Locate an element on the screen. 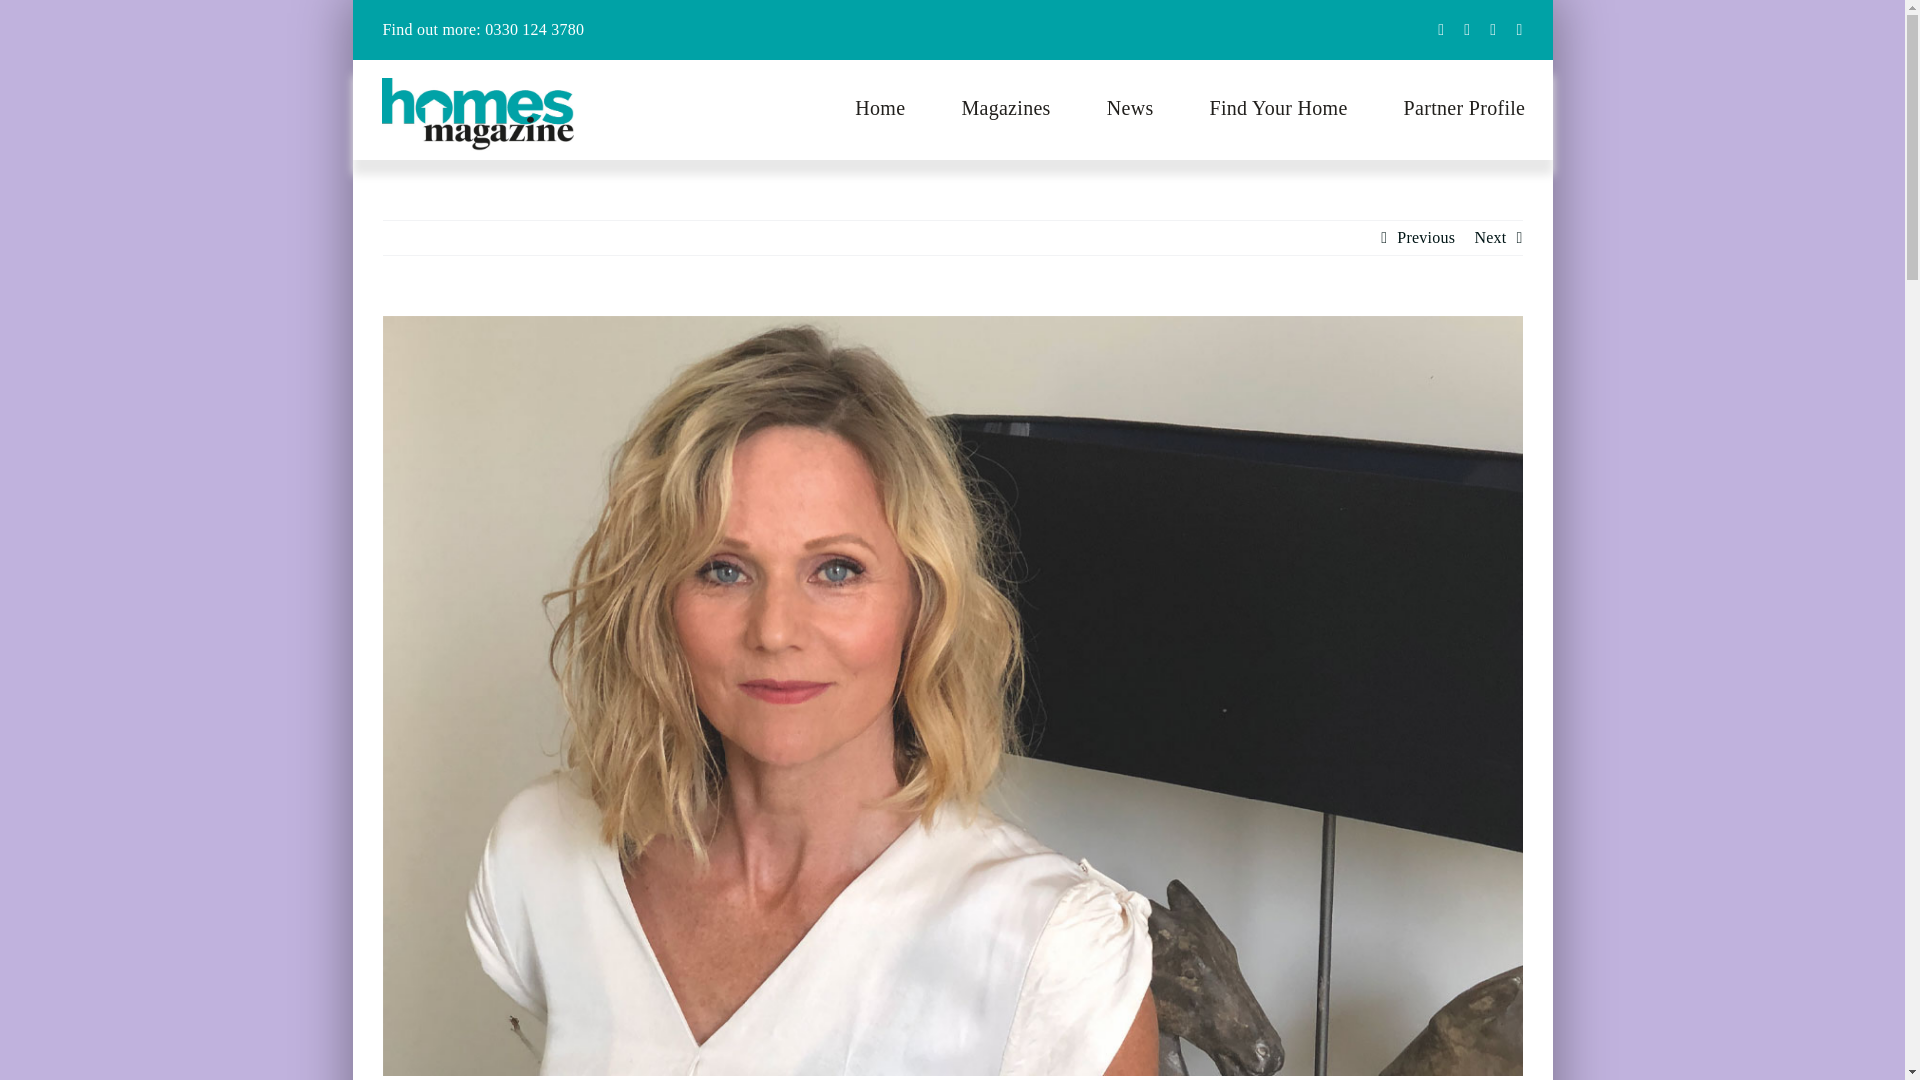  Find out more: 0330 124 3780 is located at coordinates (951, 30).